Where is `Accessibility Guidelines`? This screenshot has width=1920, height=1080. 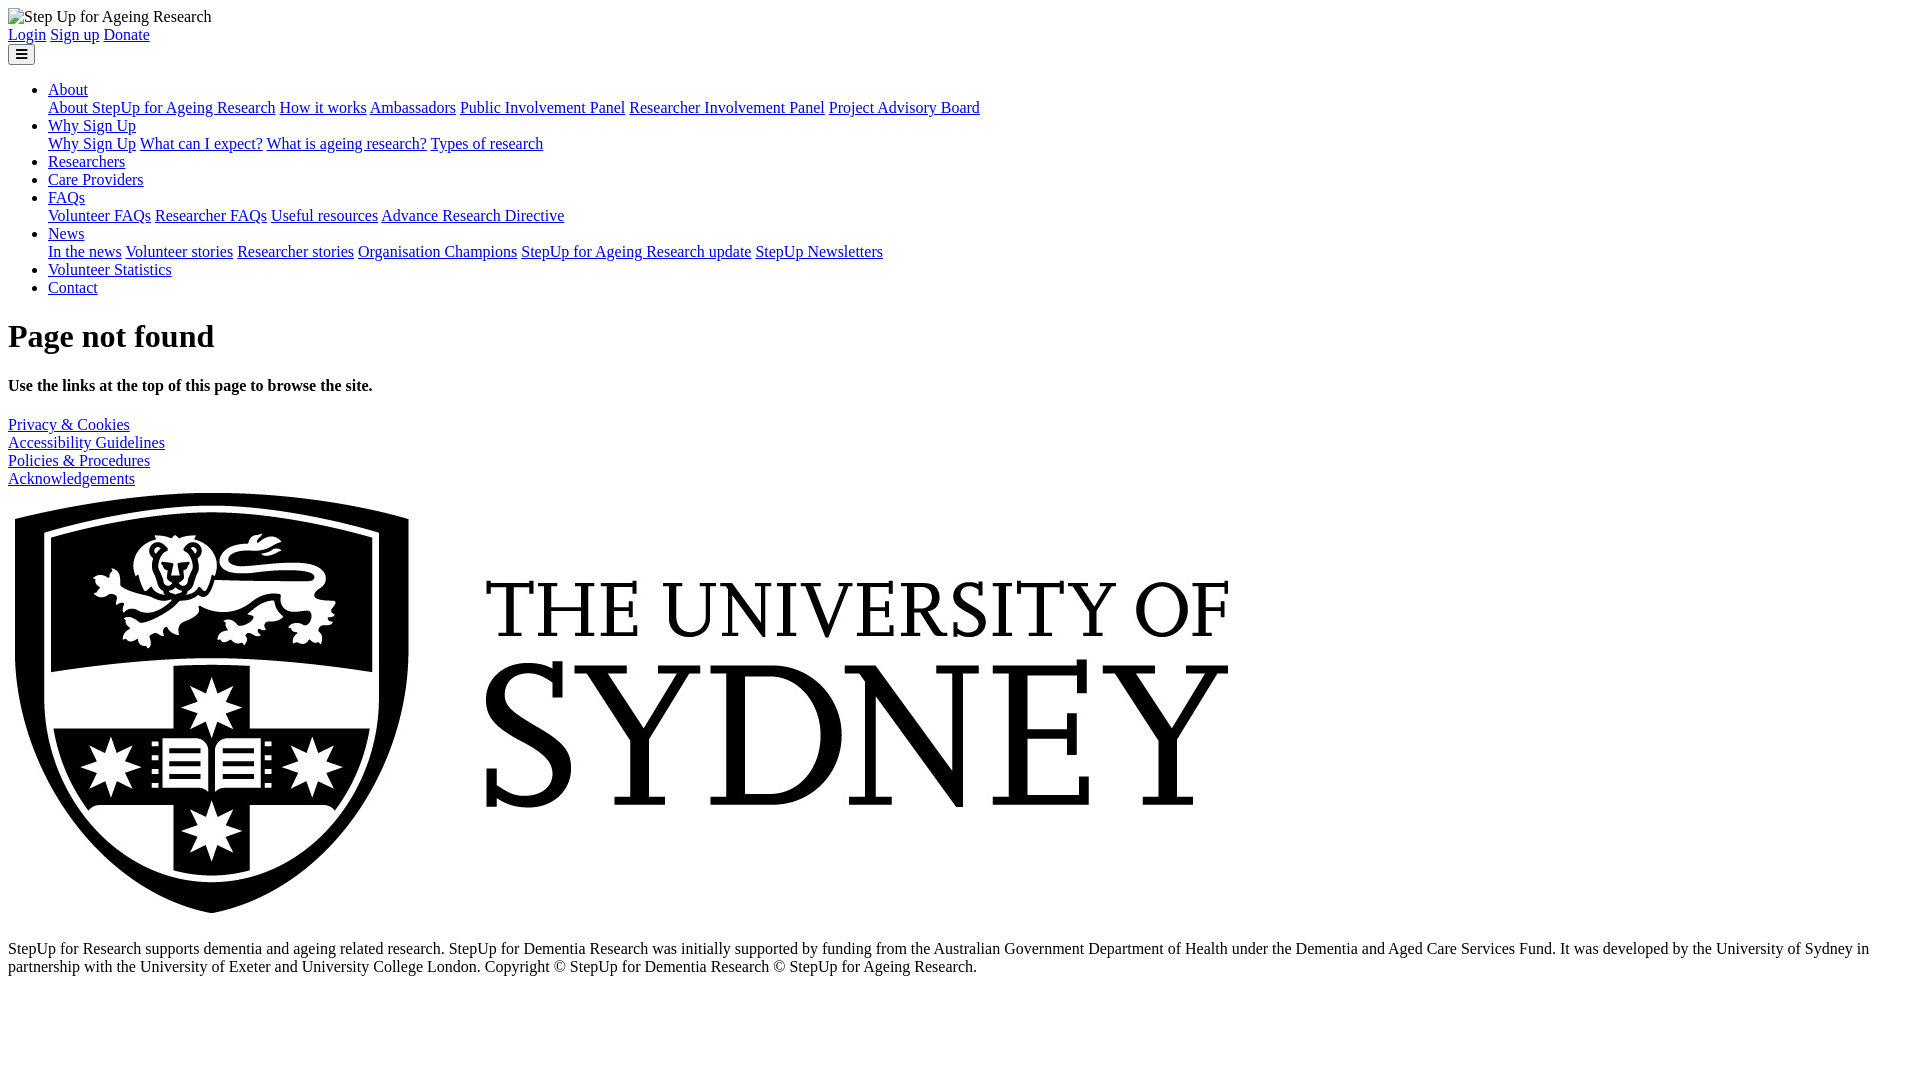 Accessibility Guidelines is located at coordinates (86, 442).